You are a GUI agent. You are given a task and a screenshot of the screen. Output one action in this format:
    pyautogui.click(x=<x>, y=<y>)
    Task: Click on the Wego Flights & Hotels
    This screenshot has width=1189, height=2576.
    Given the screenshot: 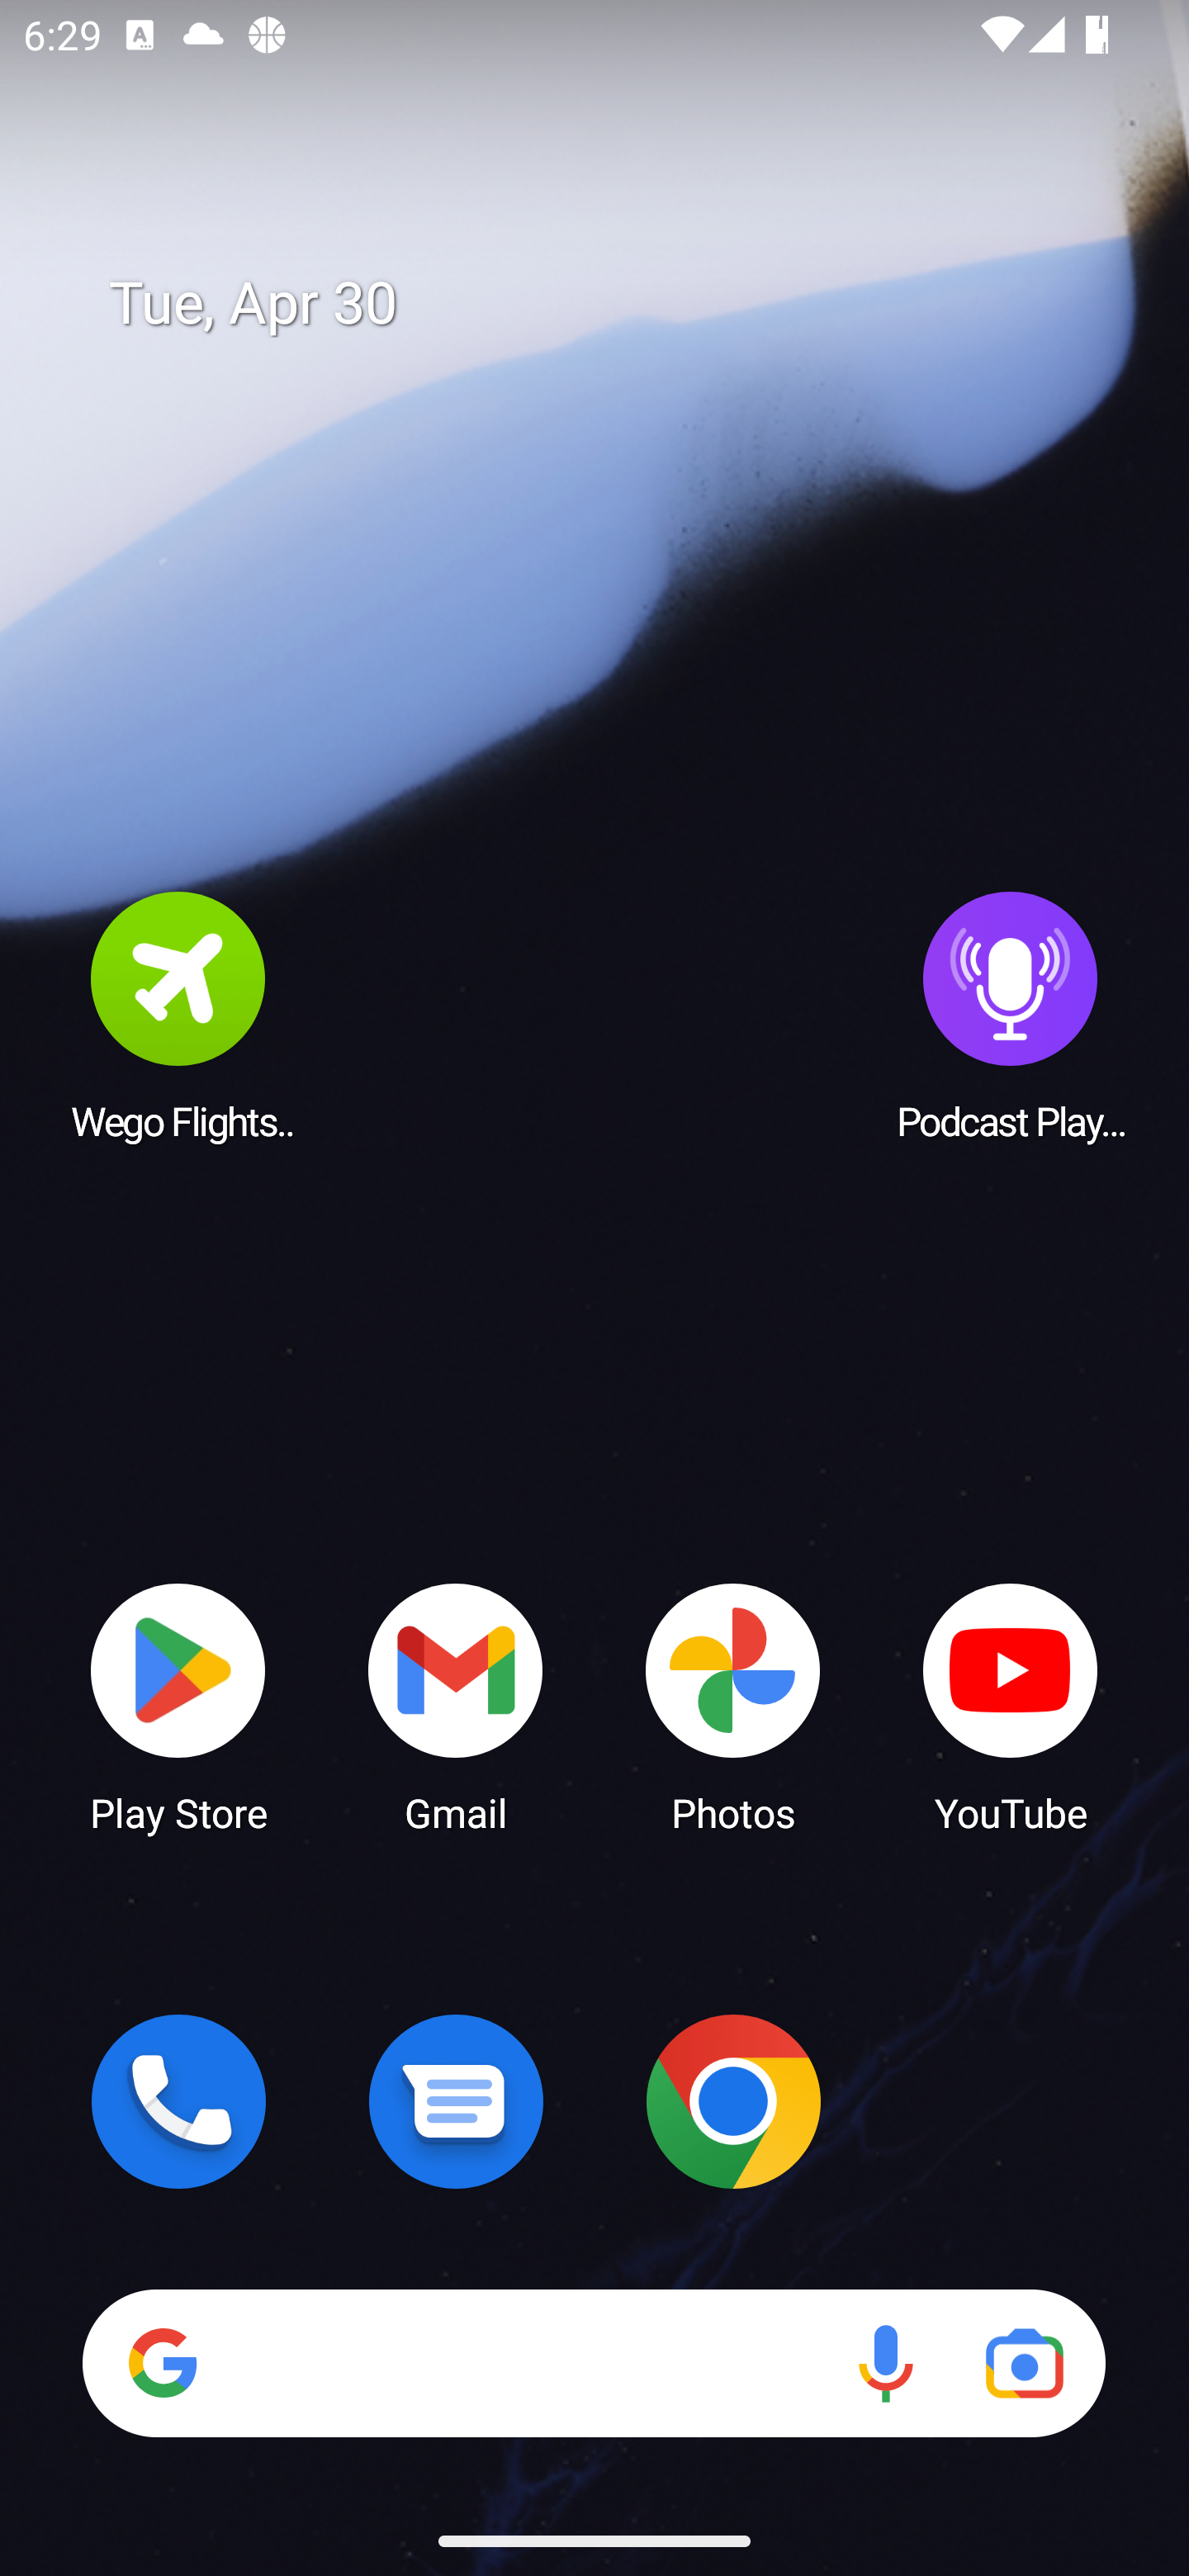 What is the action you would take?
    pyautogui.click(x=178, y=1015)
    